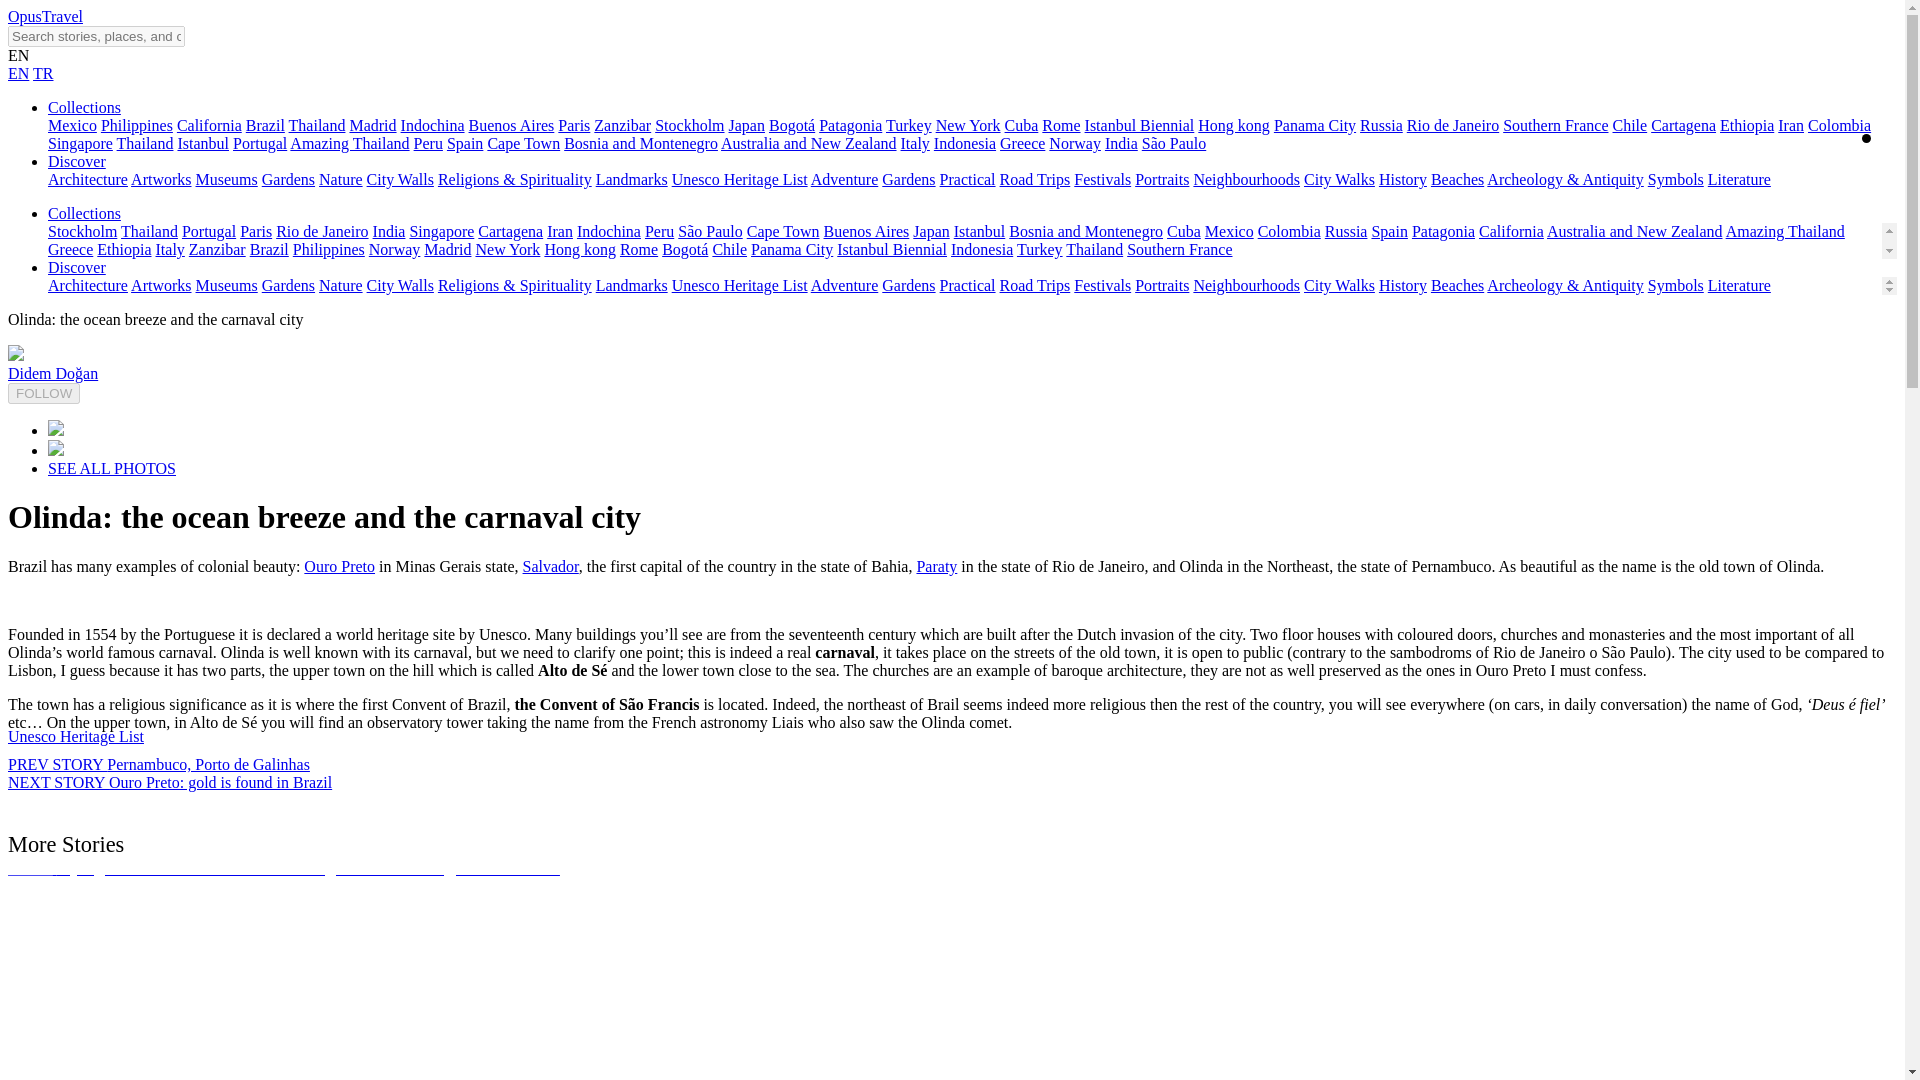  Describe the element at coordinates (1453, 124) in the screenshot. I see `Rio de Janeiro` at that location.